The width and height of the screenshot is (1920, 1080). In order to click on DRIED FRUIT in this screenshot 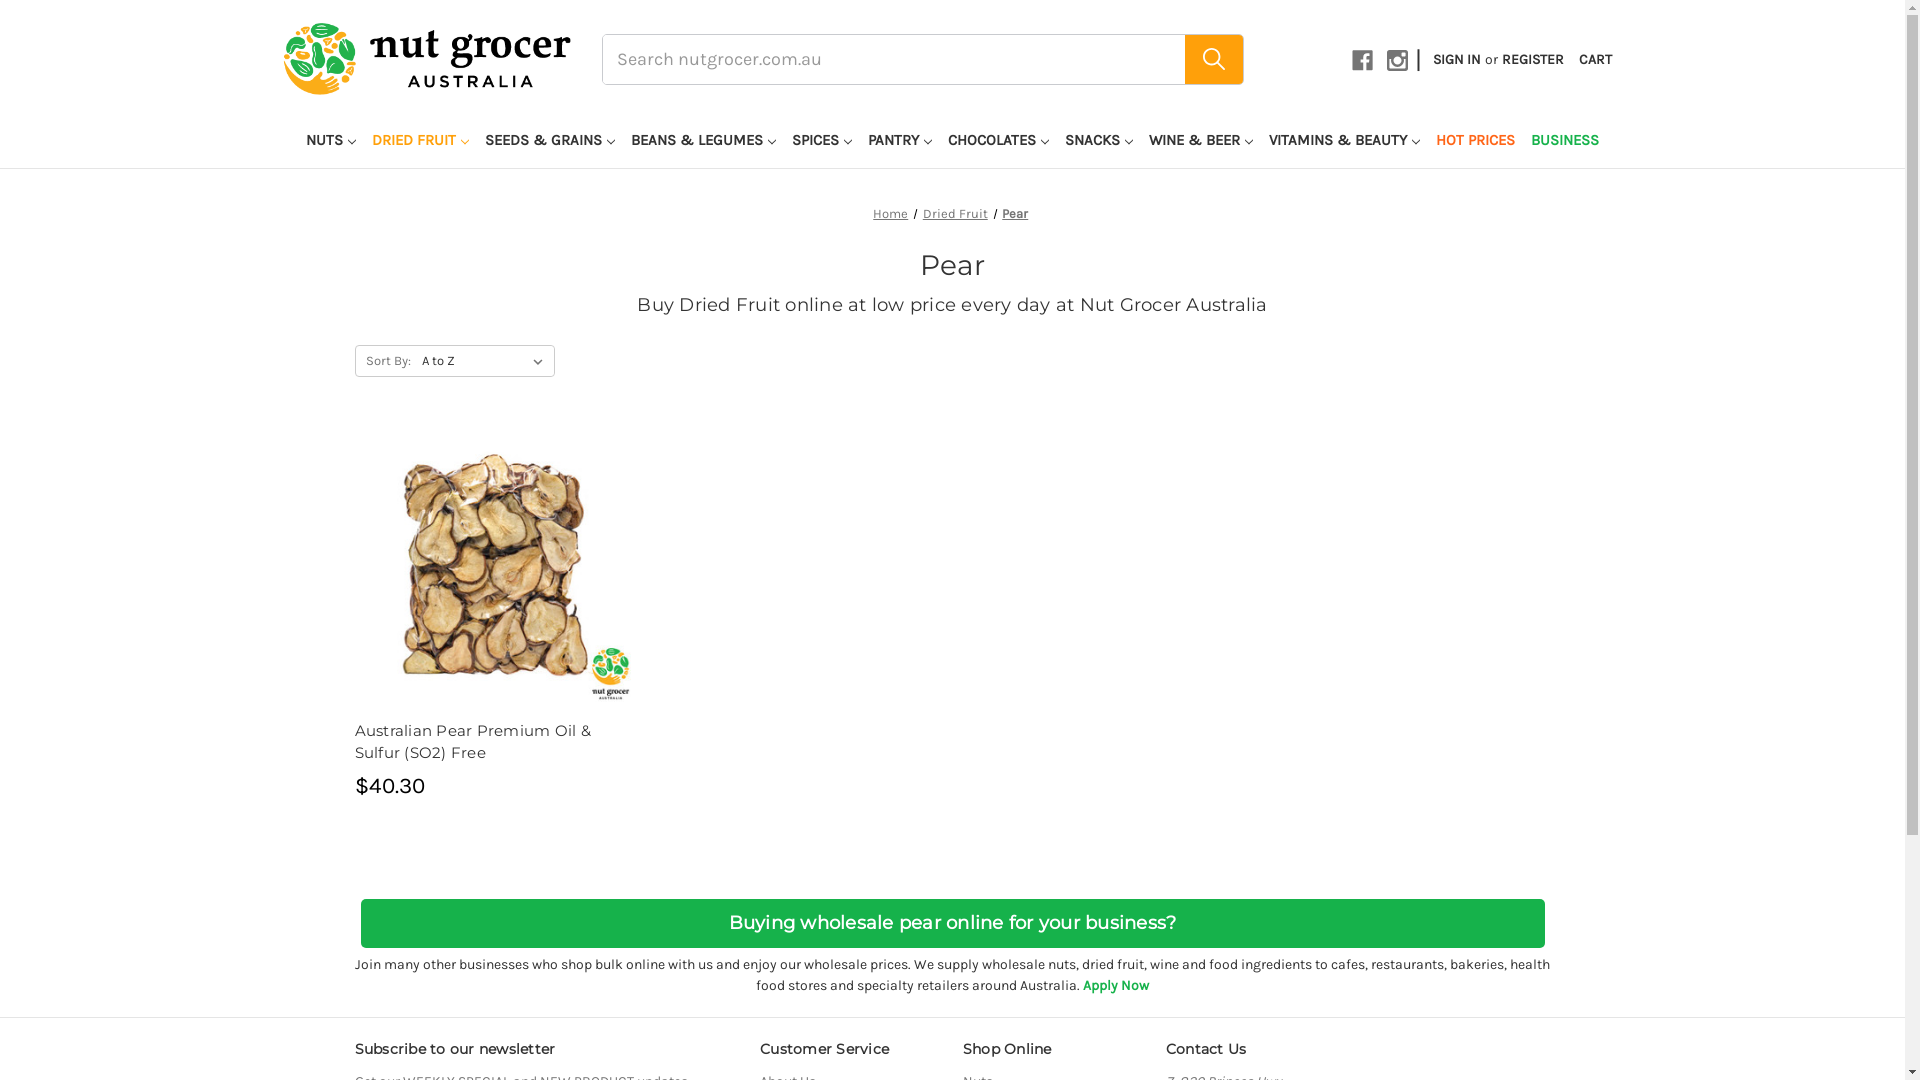, I will do `click(420, 142)`.